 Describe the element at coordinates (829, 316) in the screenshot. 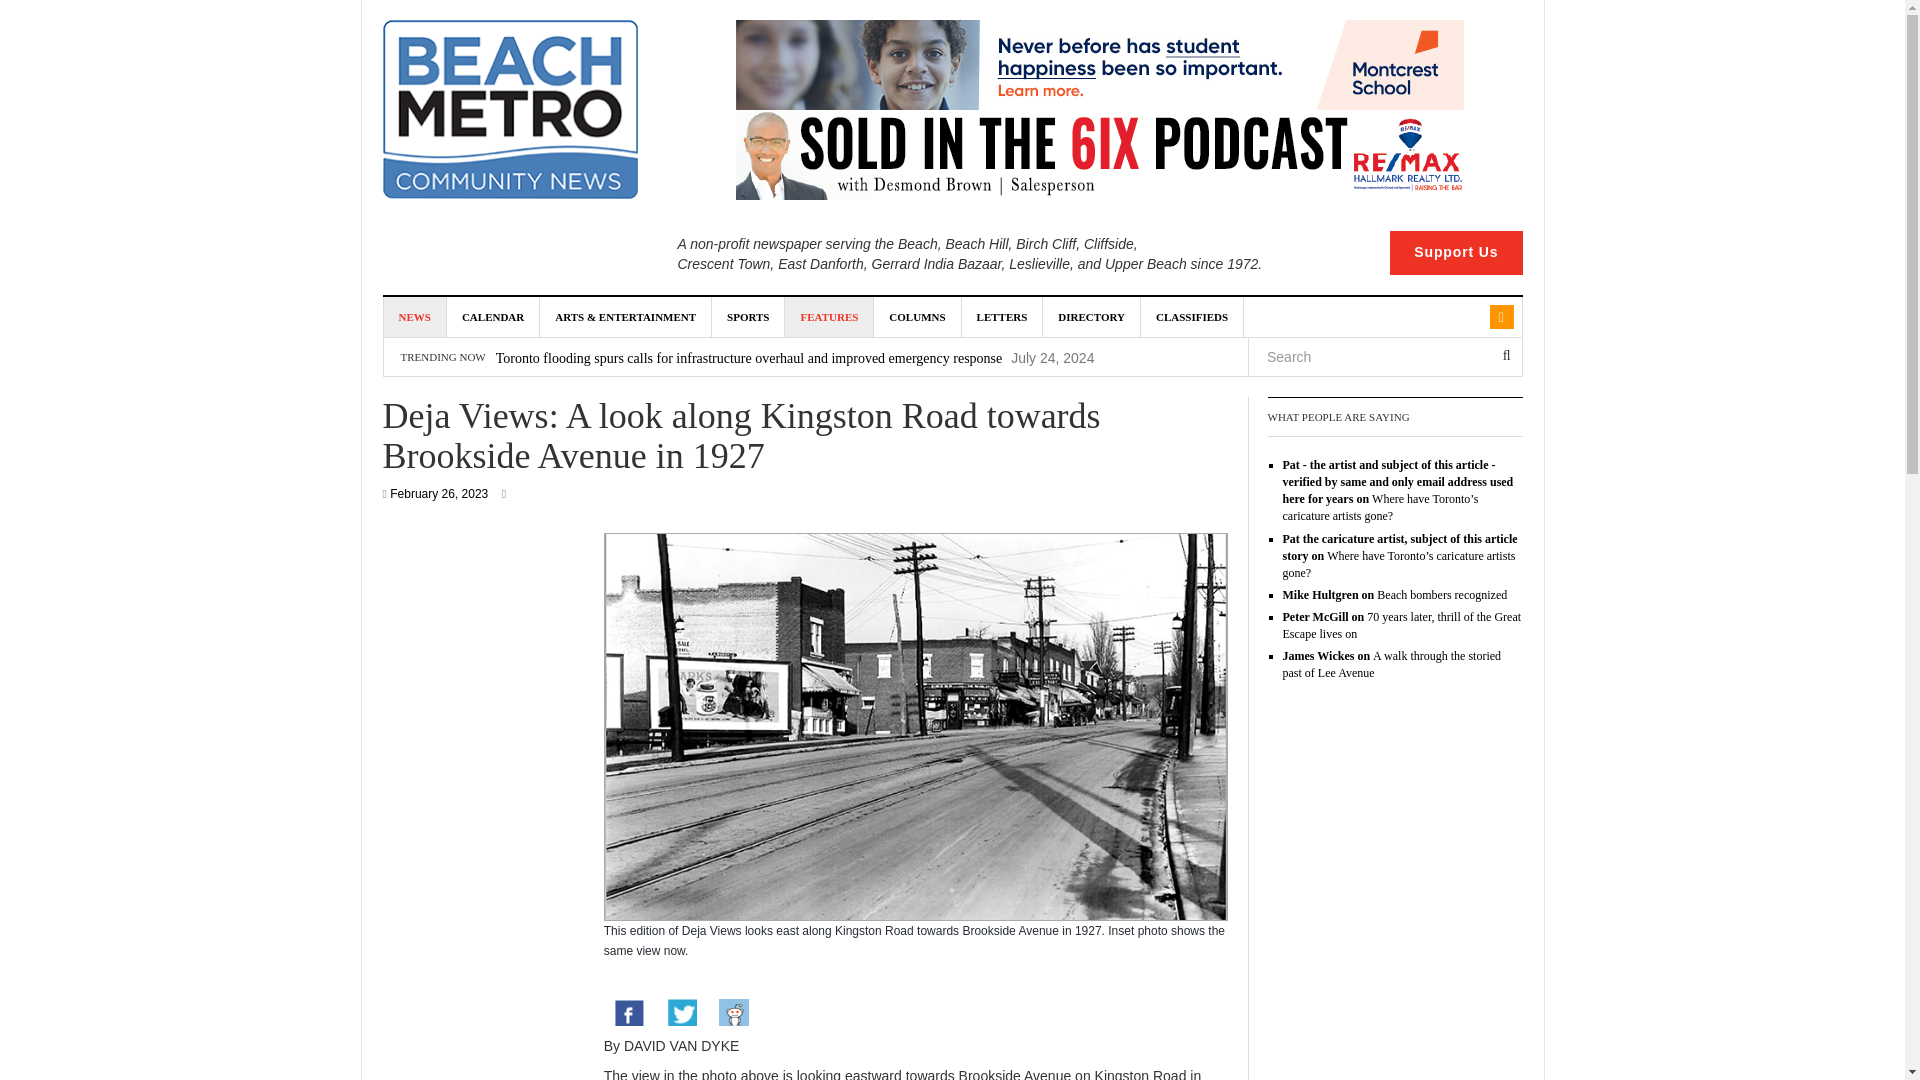

I see `FEATURES` at that location.